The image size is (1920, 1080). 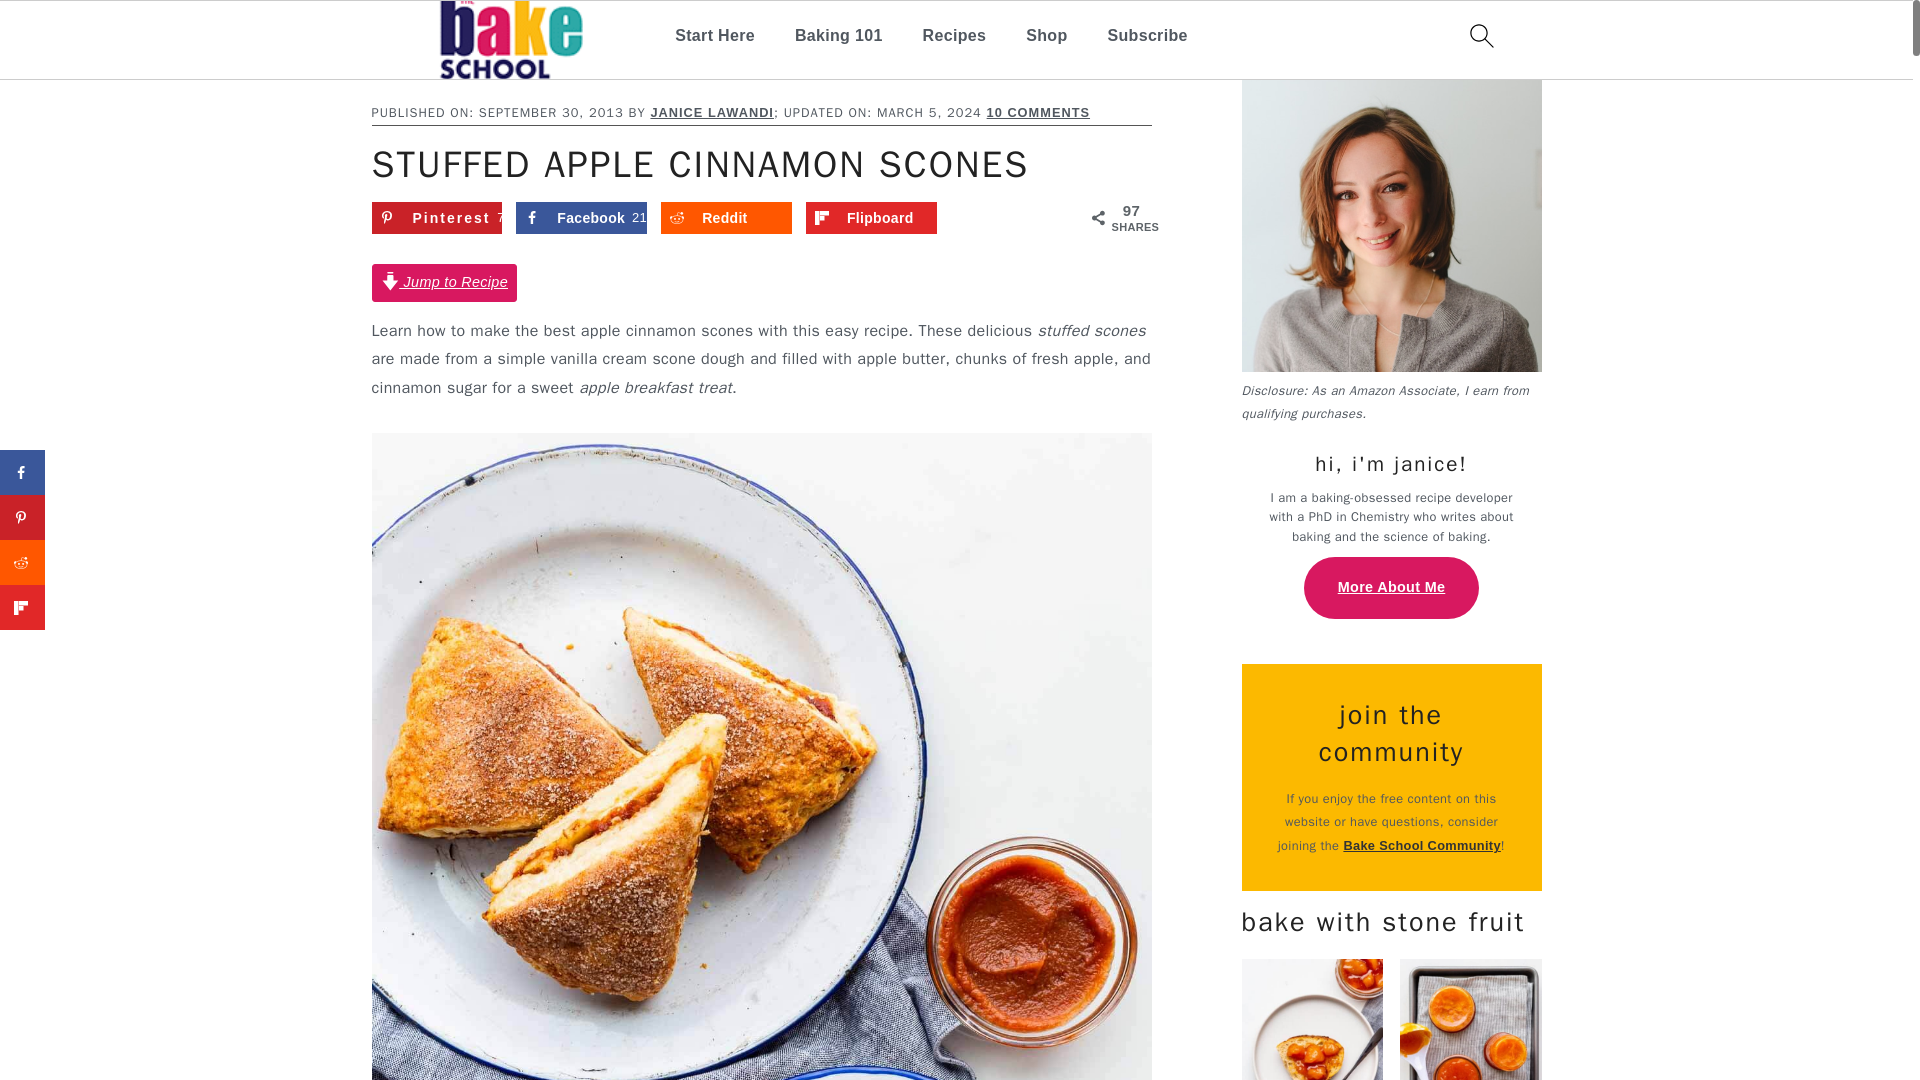 I want to click on Save to Pinterest, so click(x=438, y=218).